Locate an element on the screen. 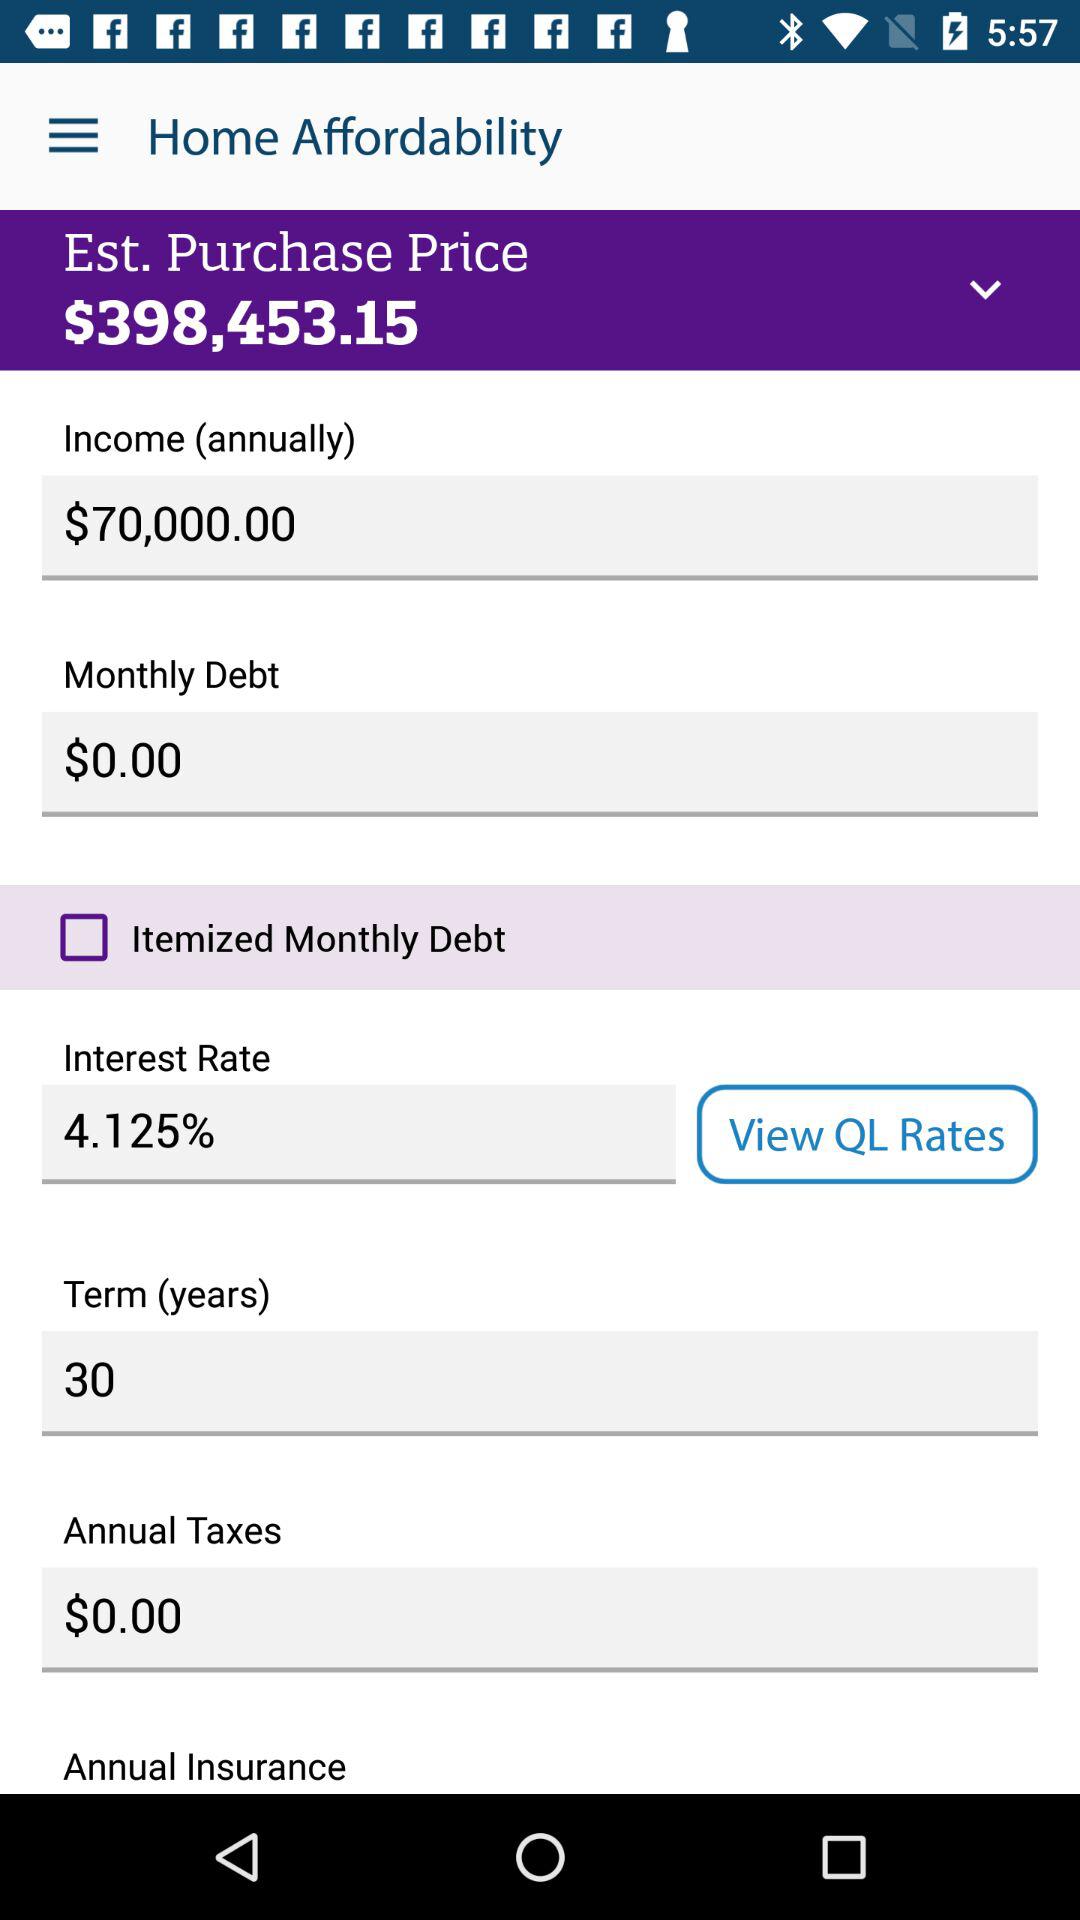  press icon above est. purchase price is located at coordinates (73, 136).